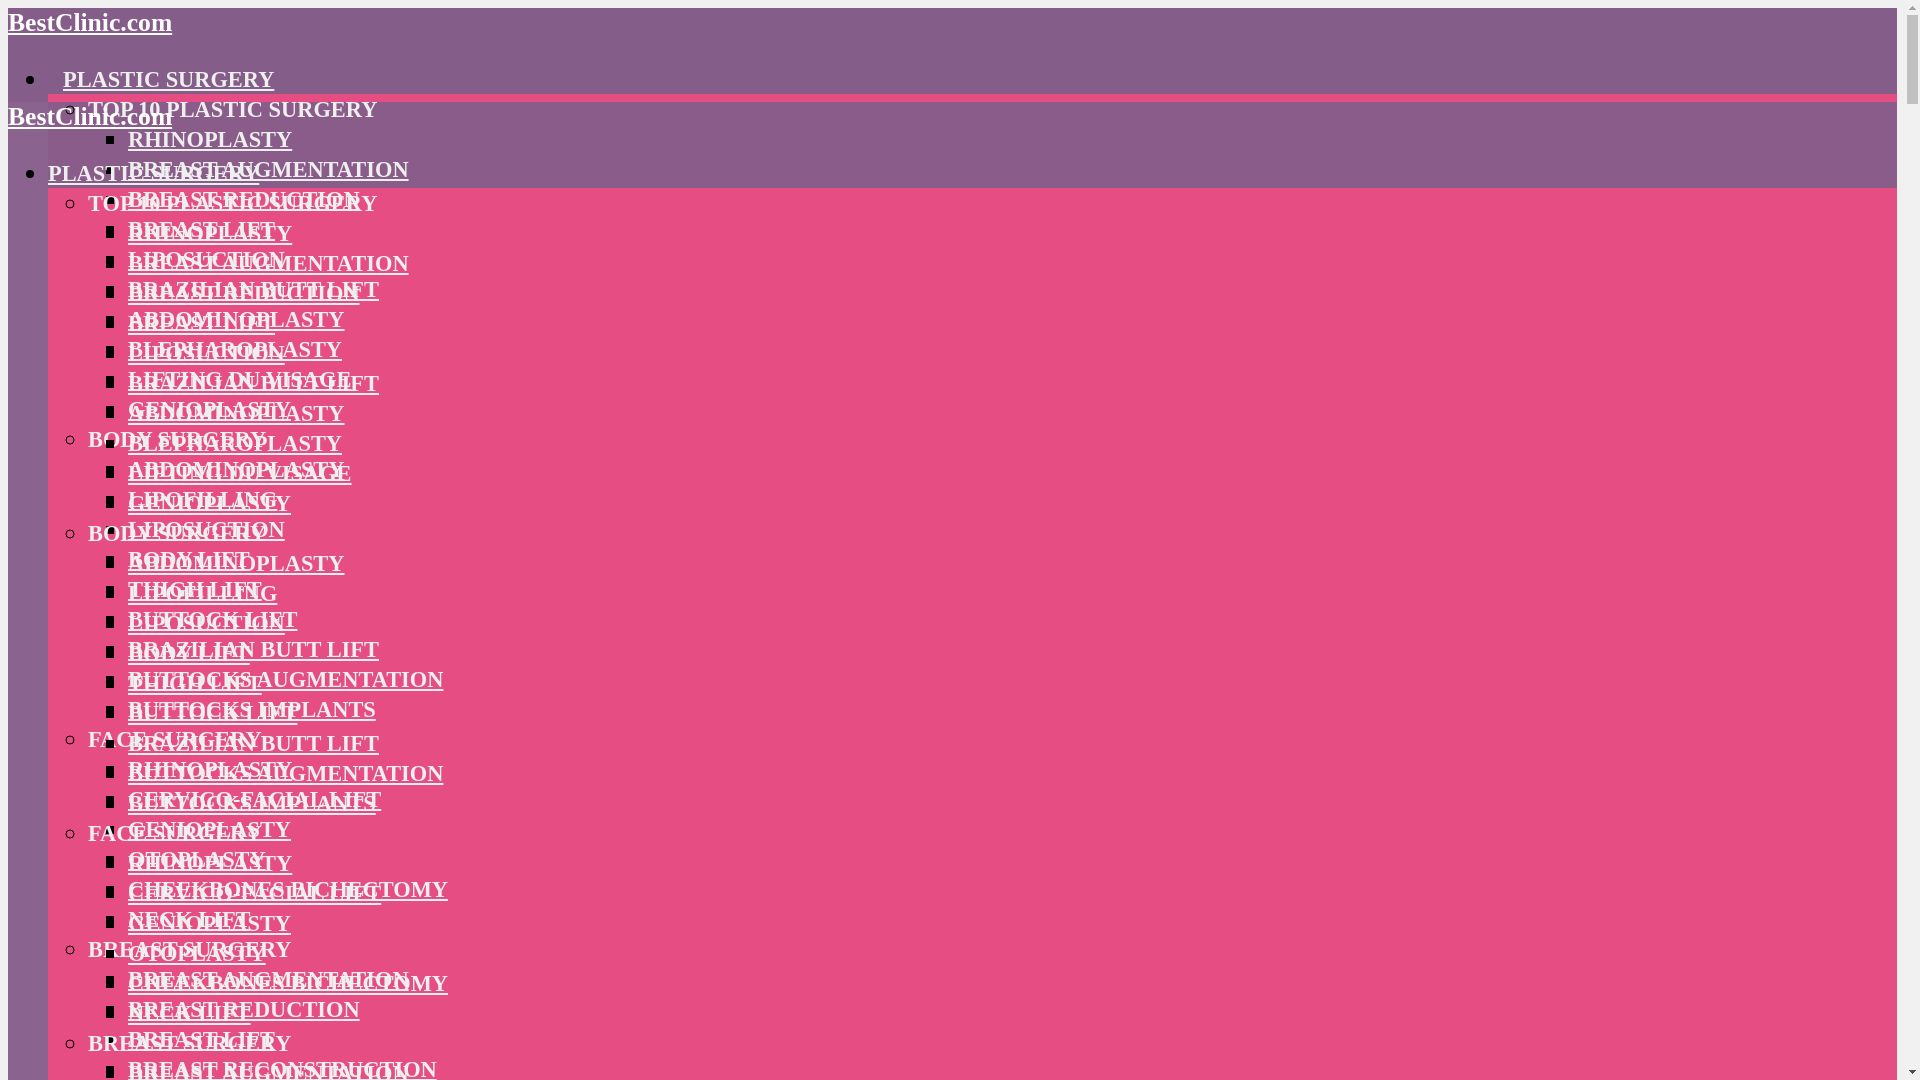 The image size is (1920, 1080). What do you see at coordinates (90, 22) in the screenshot?
I see `BestClinic.com` at bounding box center [90, 22].